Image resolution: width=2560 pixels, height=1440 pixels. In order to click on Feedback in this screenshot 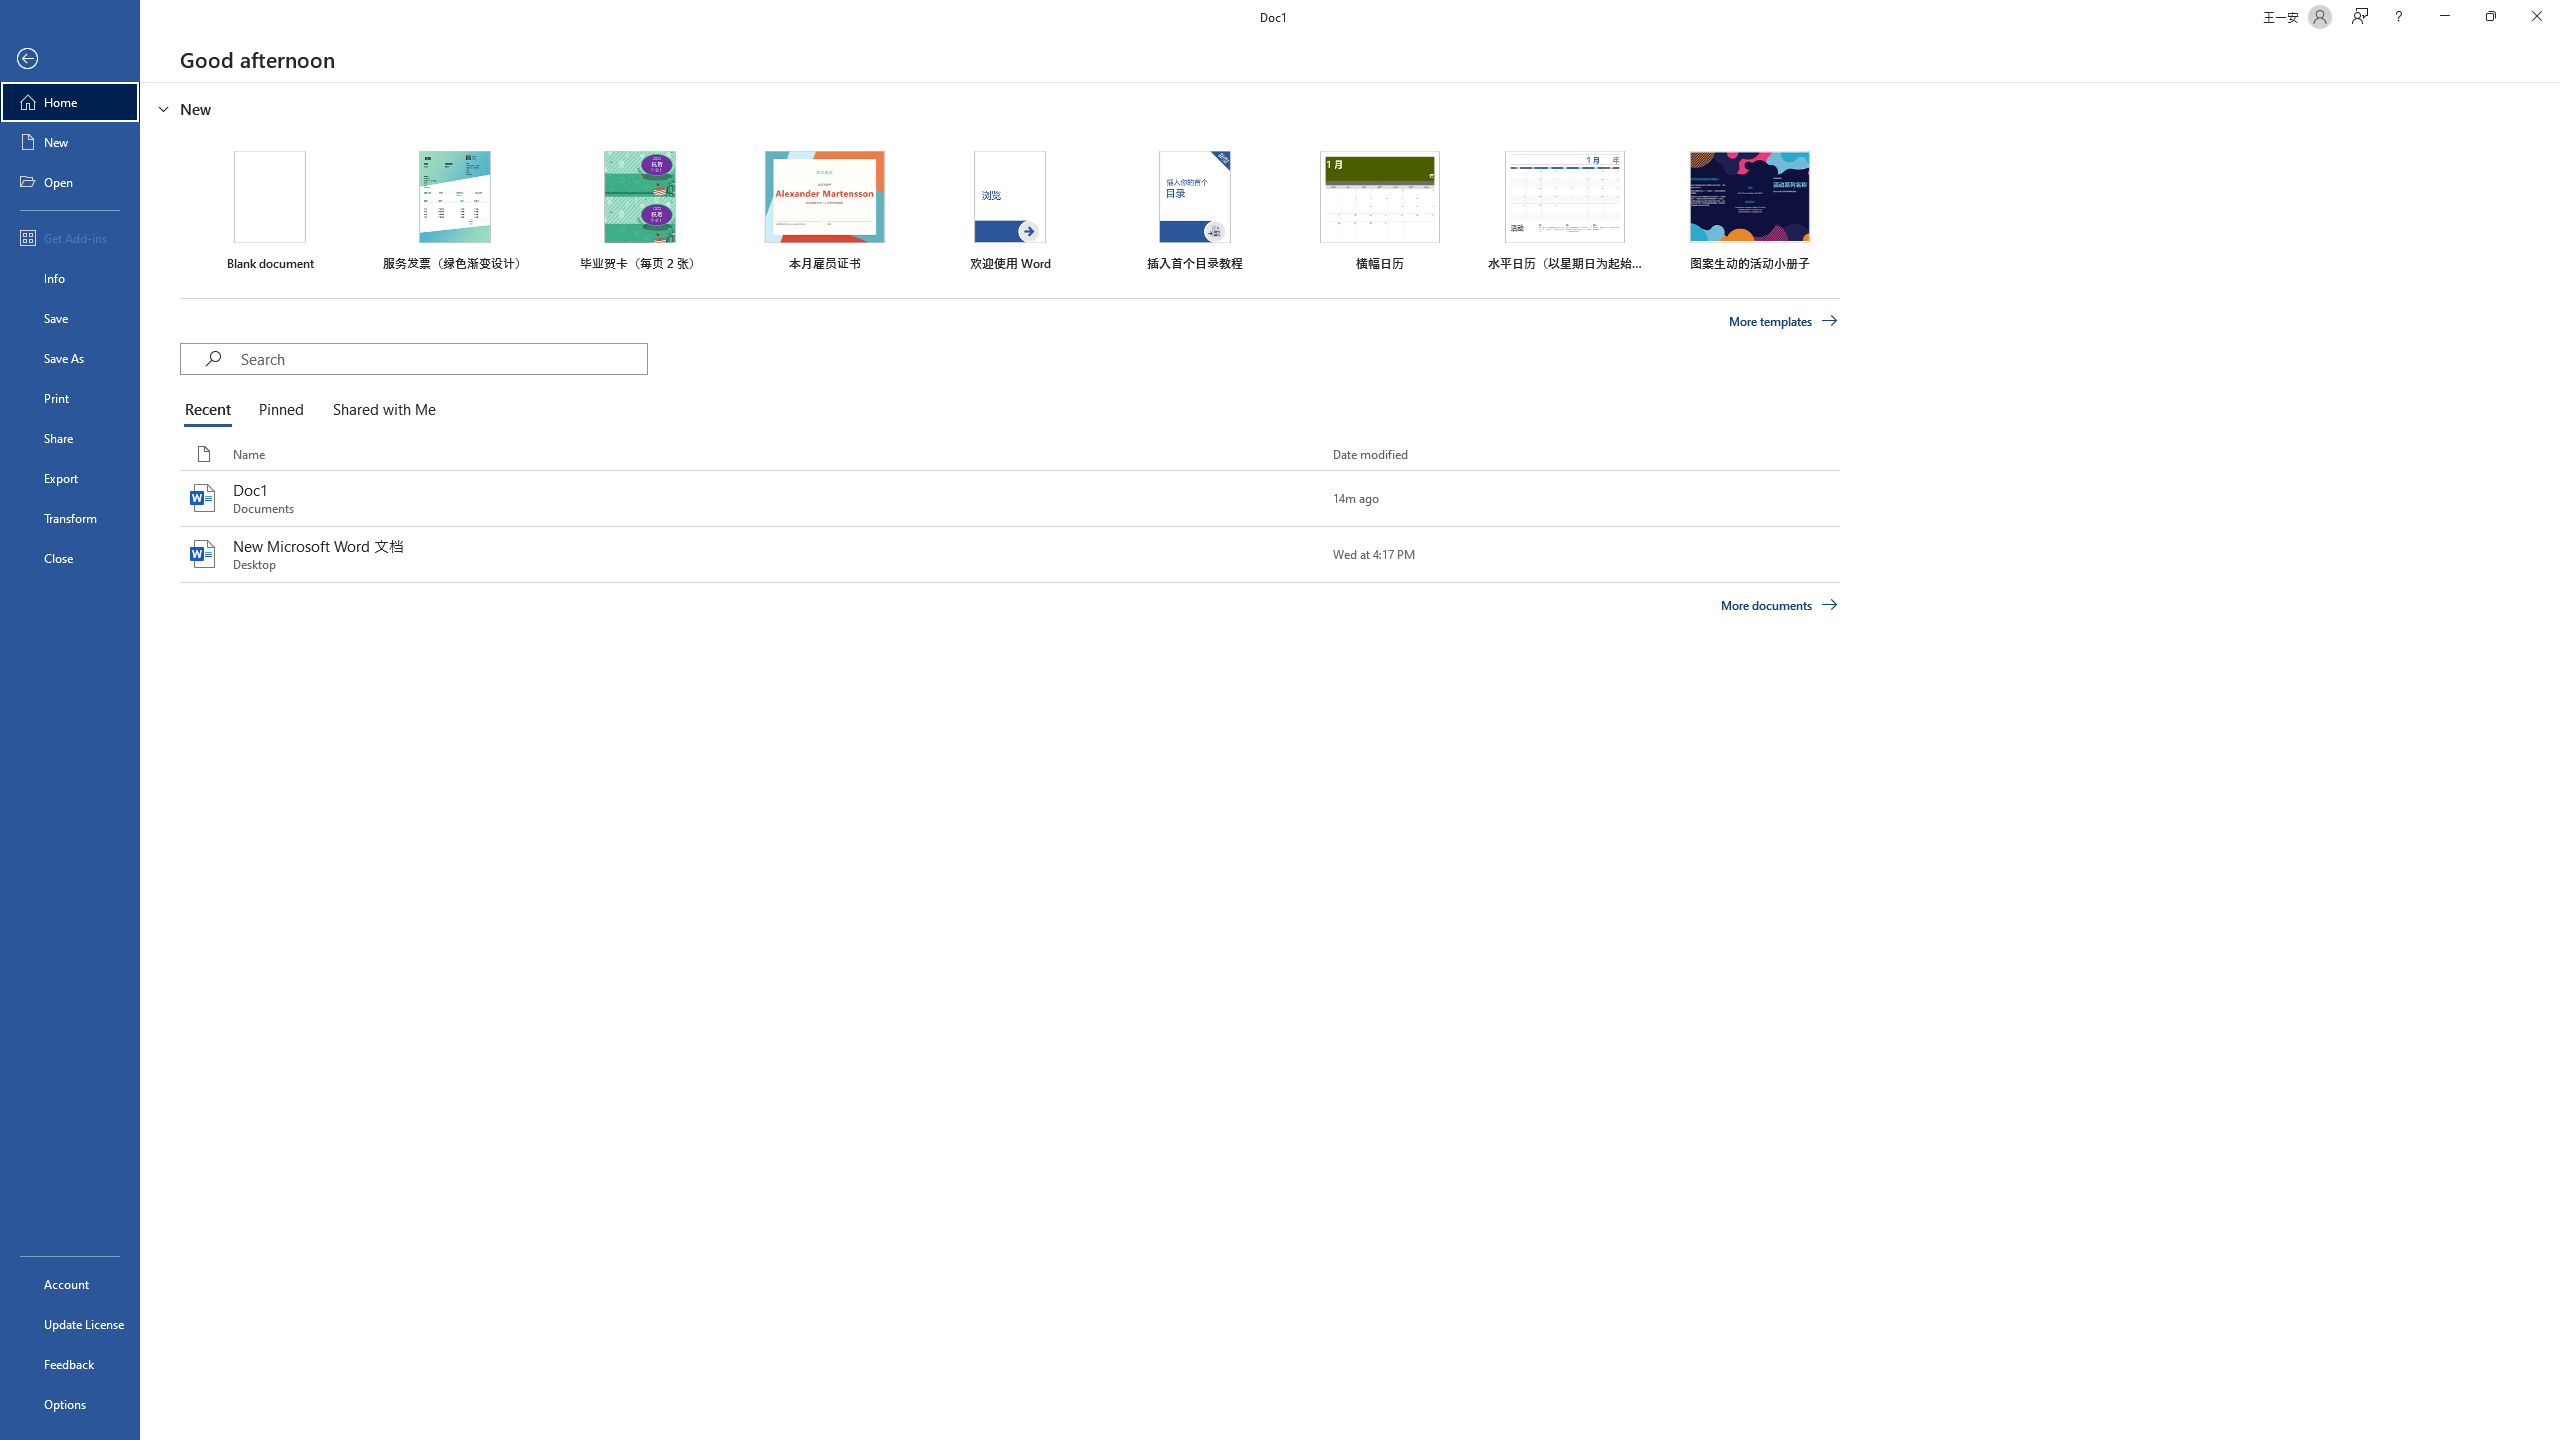, I will do `click(70, 1363)`.